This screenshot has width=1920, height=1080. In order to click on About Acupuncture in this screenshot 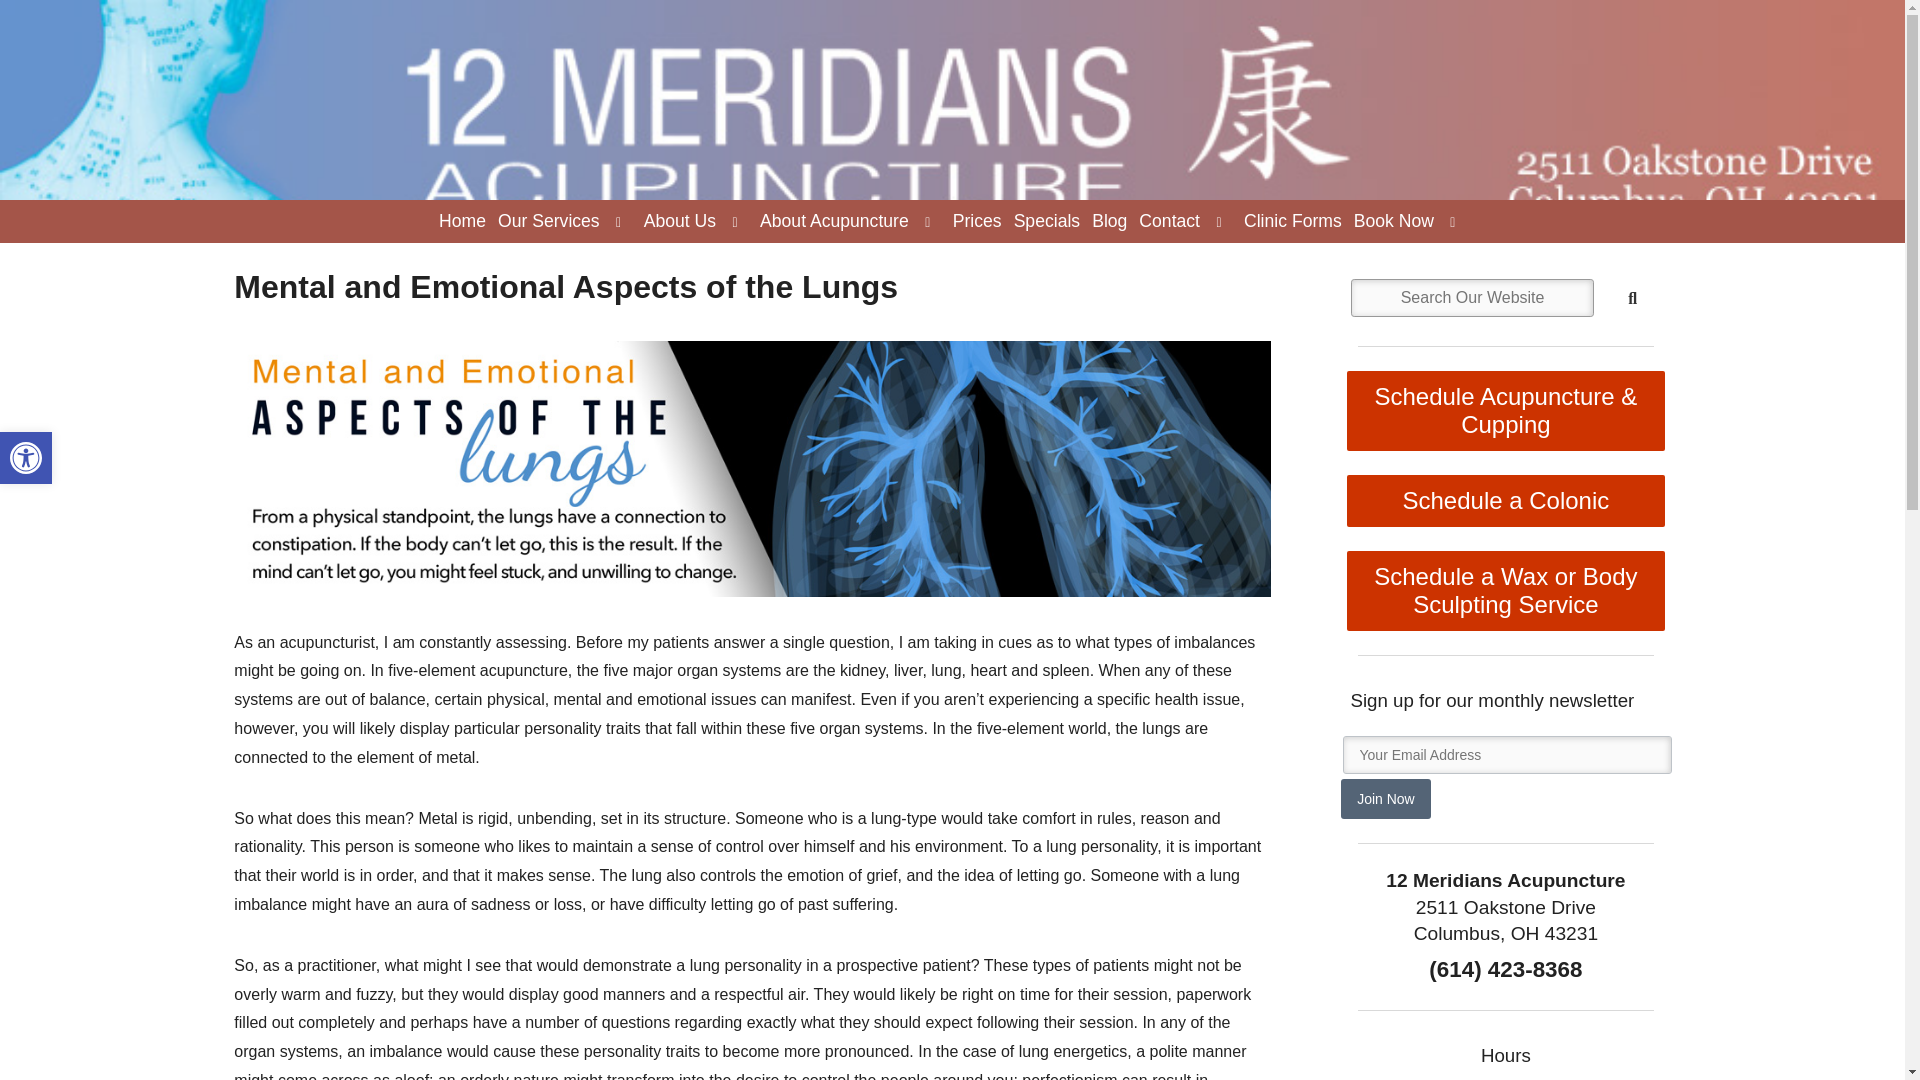, I will do `click(548, 221)`.